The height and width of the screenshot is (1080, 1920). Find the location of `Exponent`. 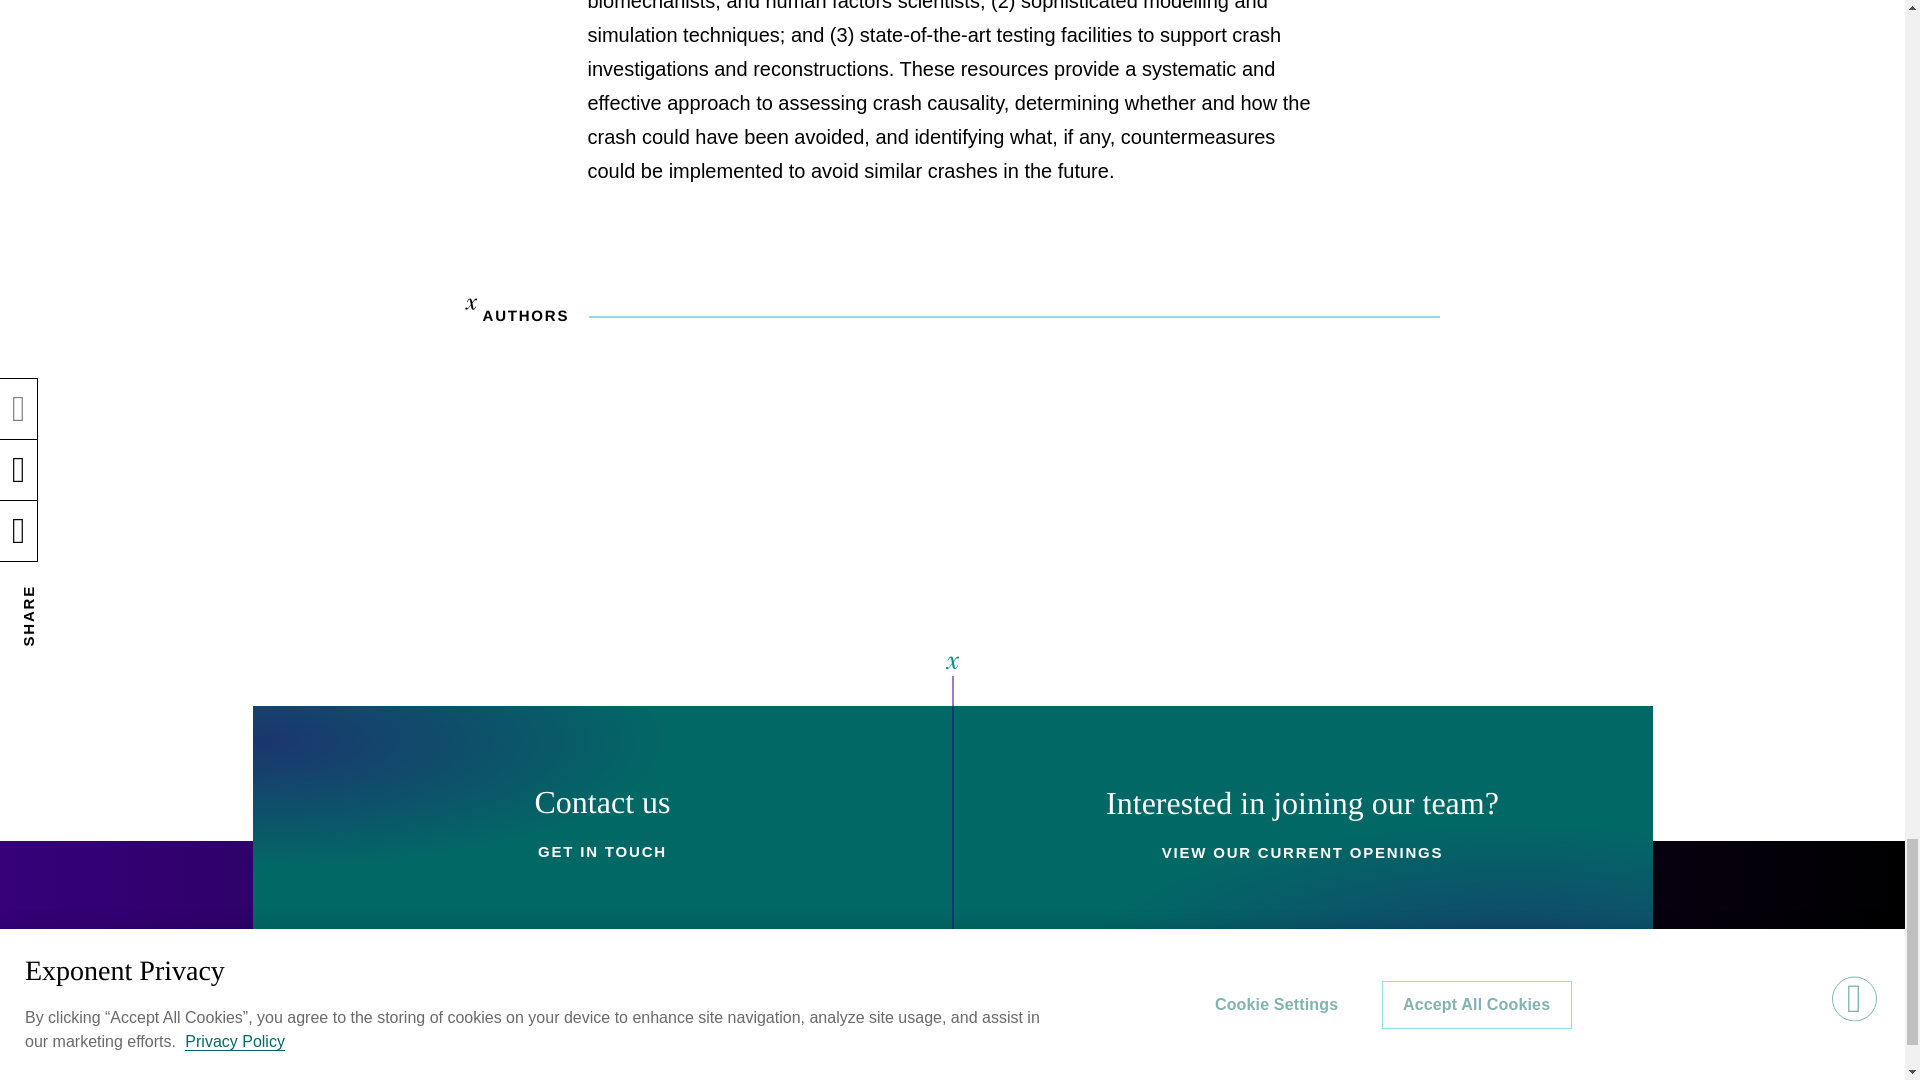

Exponent is located at coordinates (338, 1069).